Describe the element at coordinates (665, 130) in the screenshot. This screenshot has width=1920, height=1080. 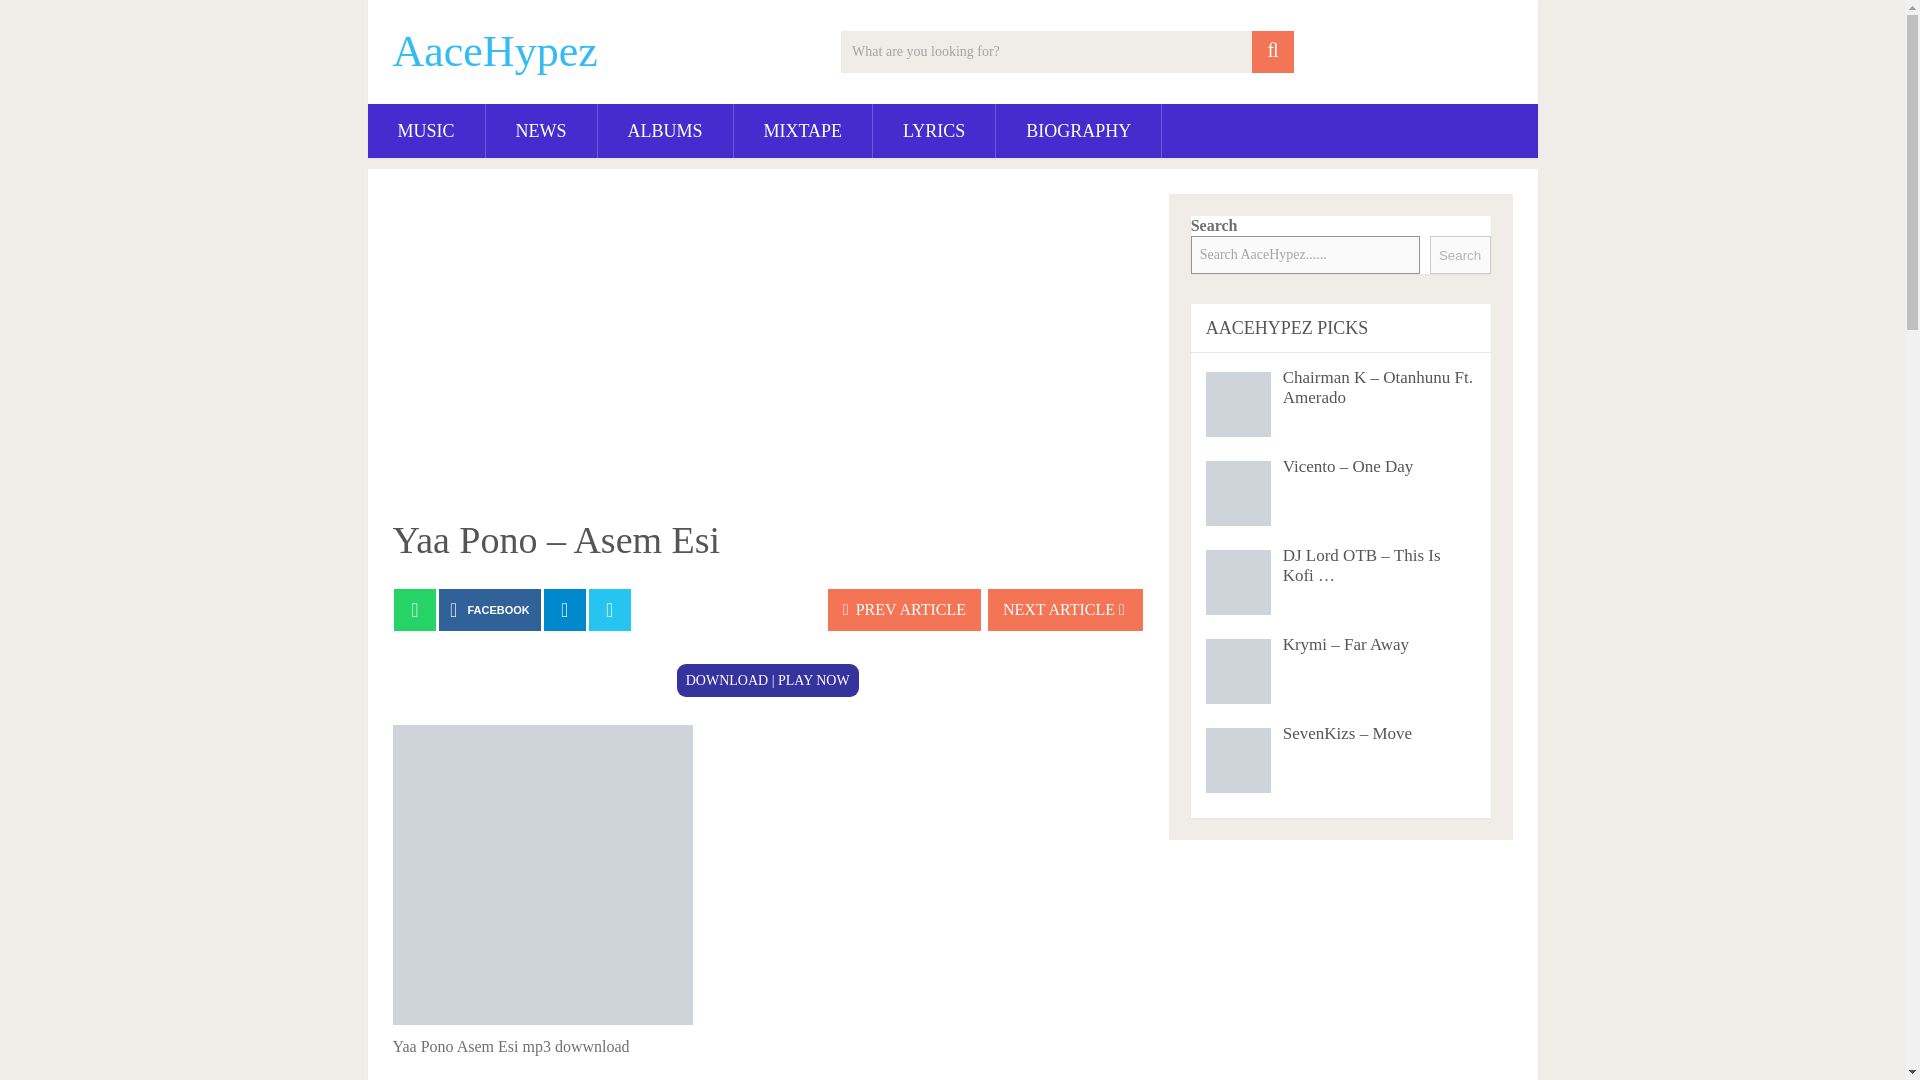
I see `ALBUMS` at that location.